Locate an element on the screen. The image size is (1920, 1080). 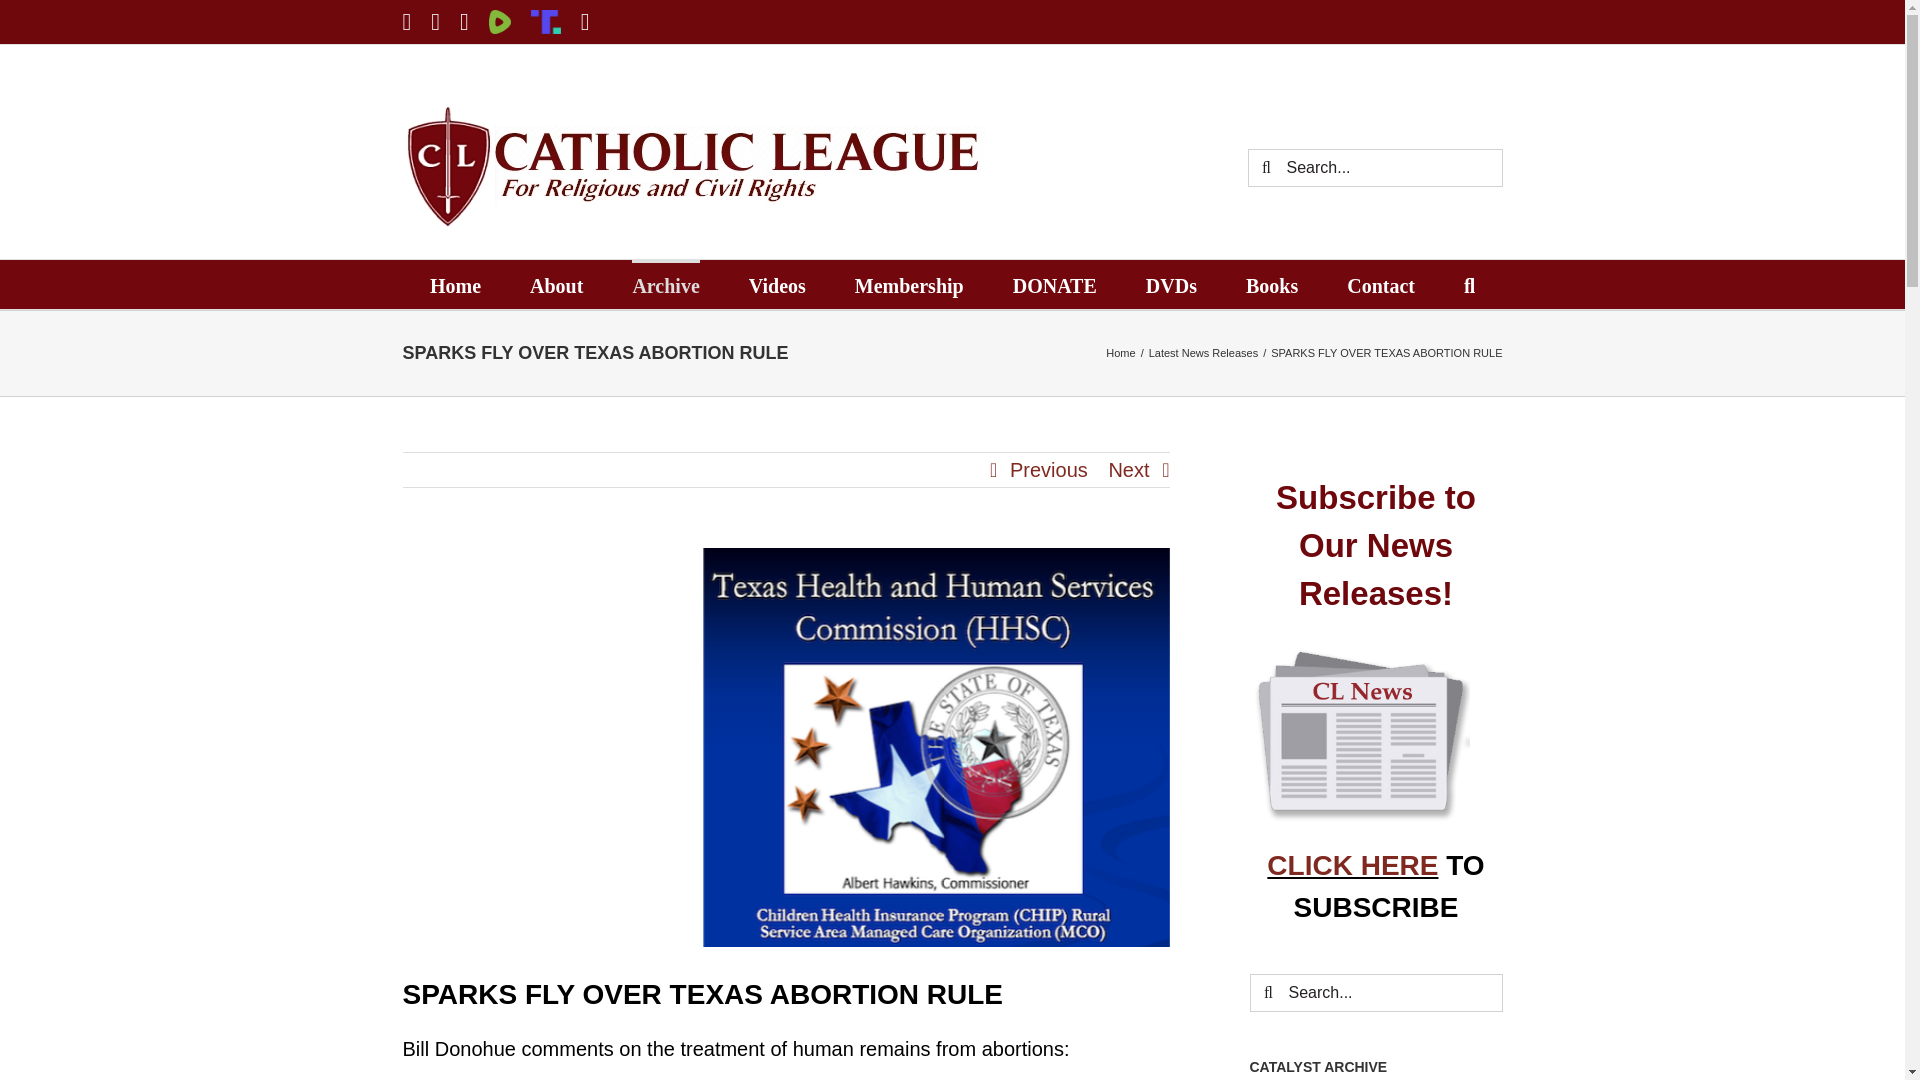
Videos is located at coordinates (777, 284).